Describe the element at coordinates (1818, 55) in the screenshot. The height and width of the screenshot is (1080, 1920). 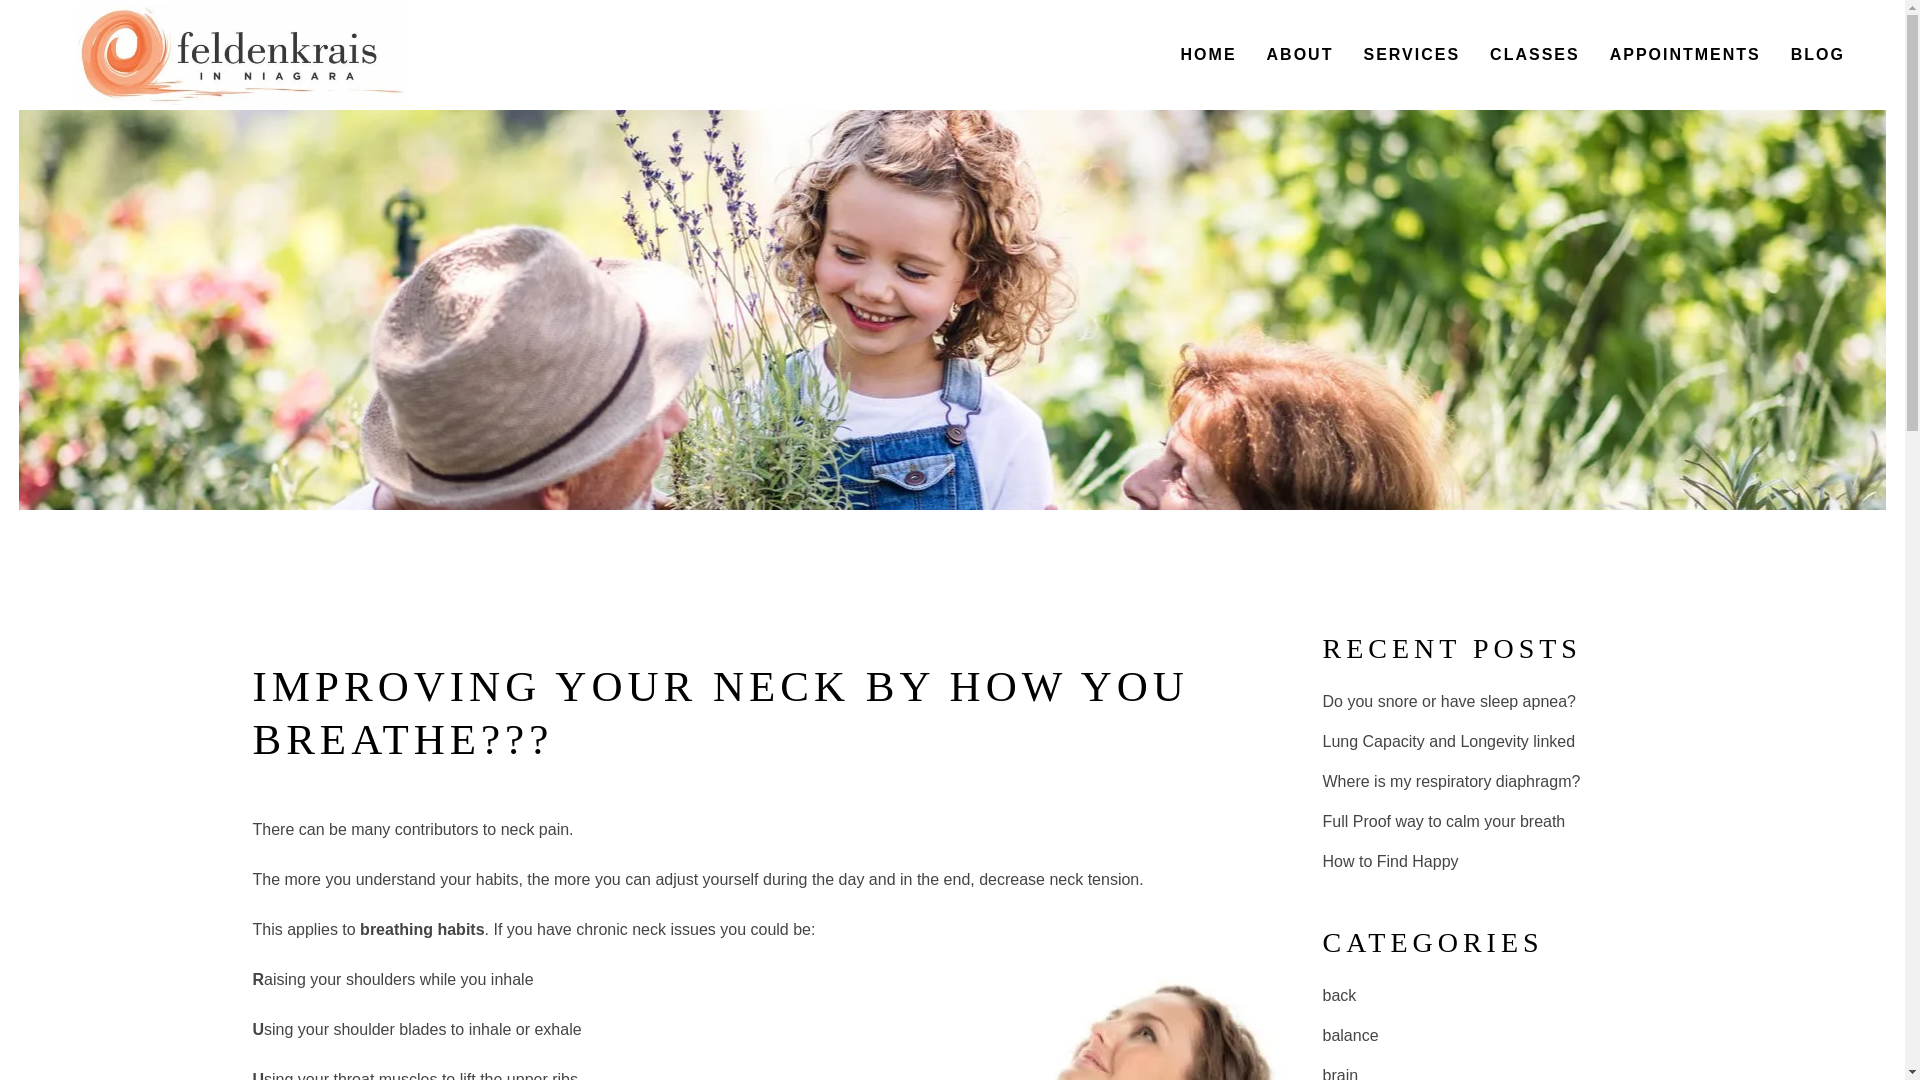
I see `BLOG` at that location.